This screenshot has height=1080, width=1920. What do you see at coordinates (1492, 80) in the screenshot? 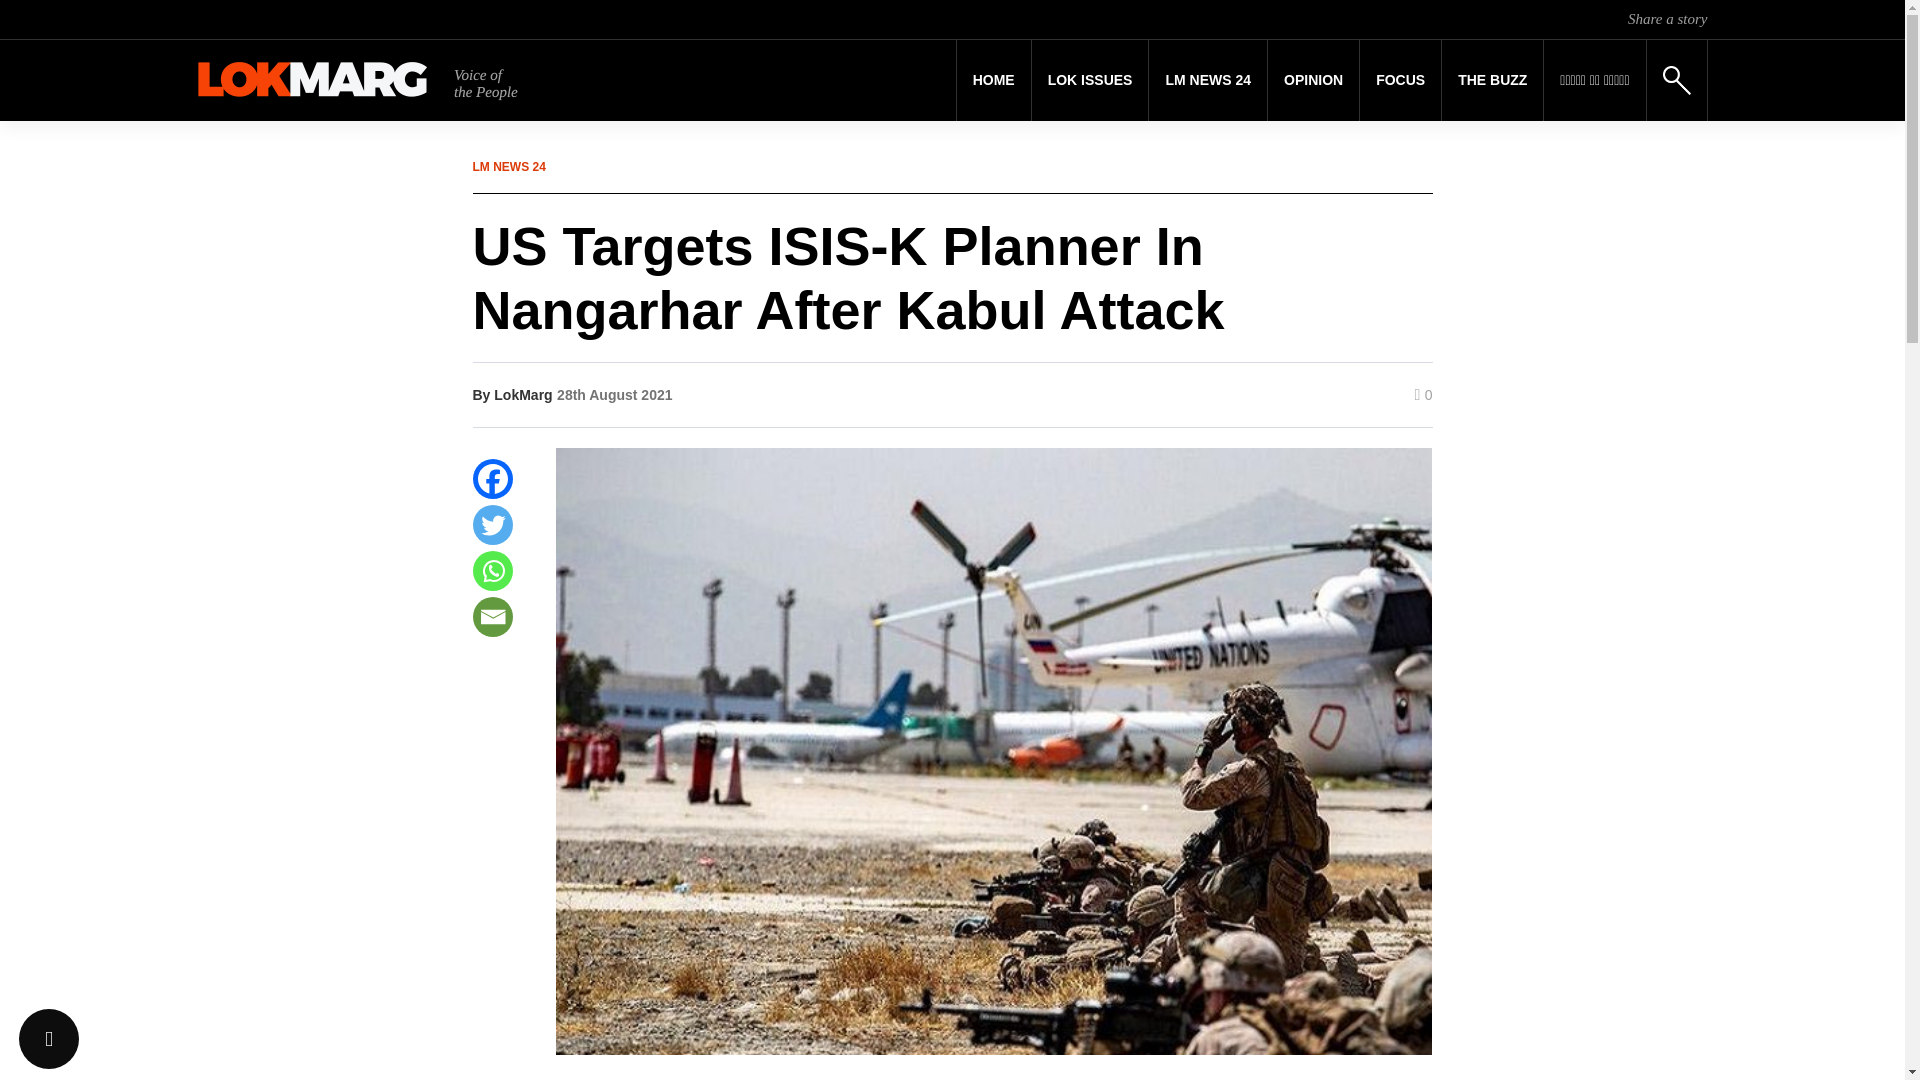
I see `THE BUZZ` at bounding box center [1492, 80].